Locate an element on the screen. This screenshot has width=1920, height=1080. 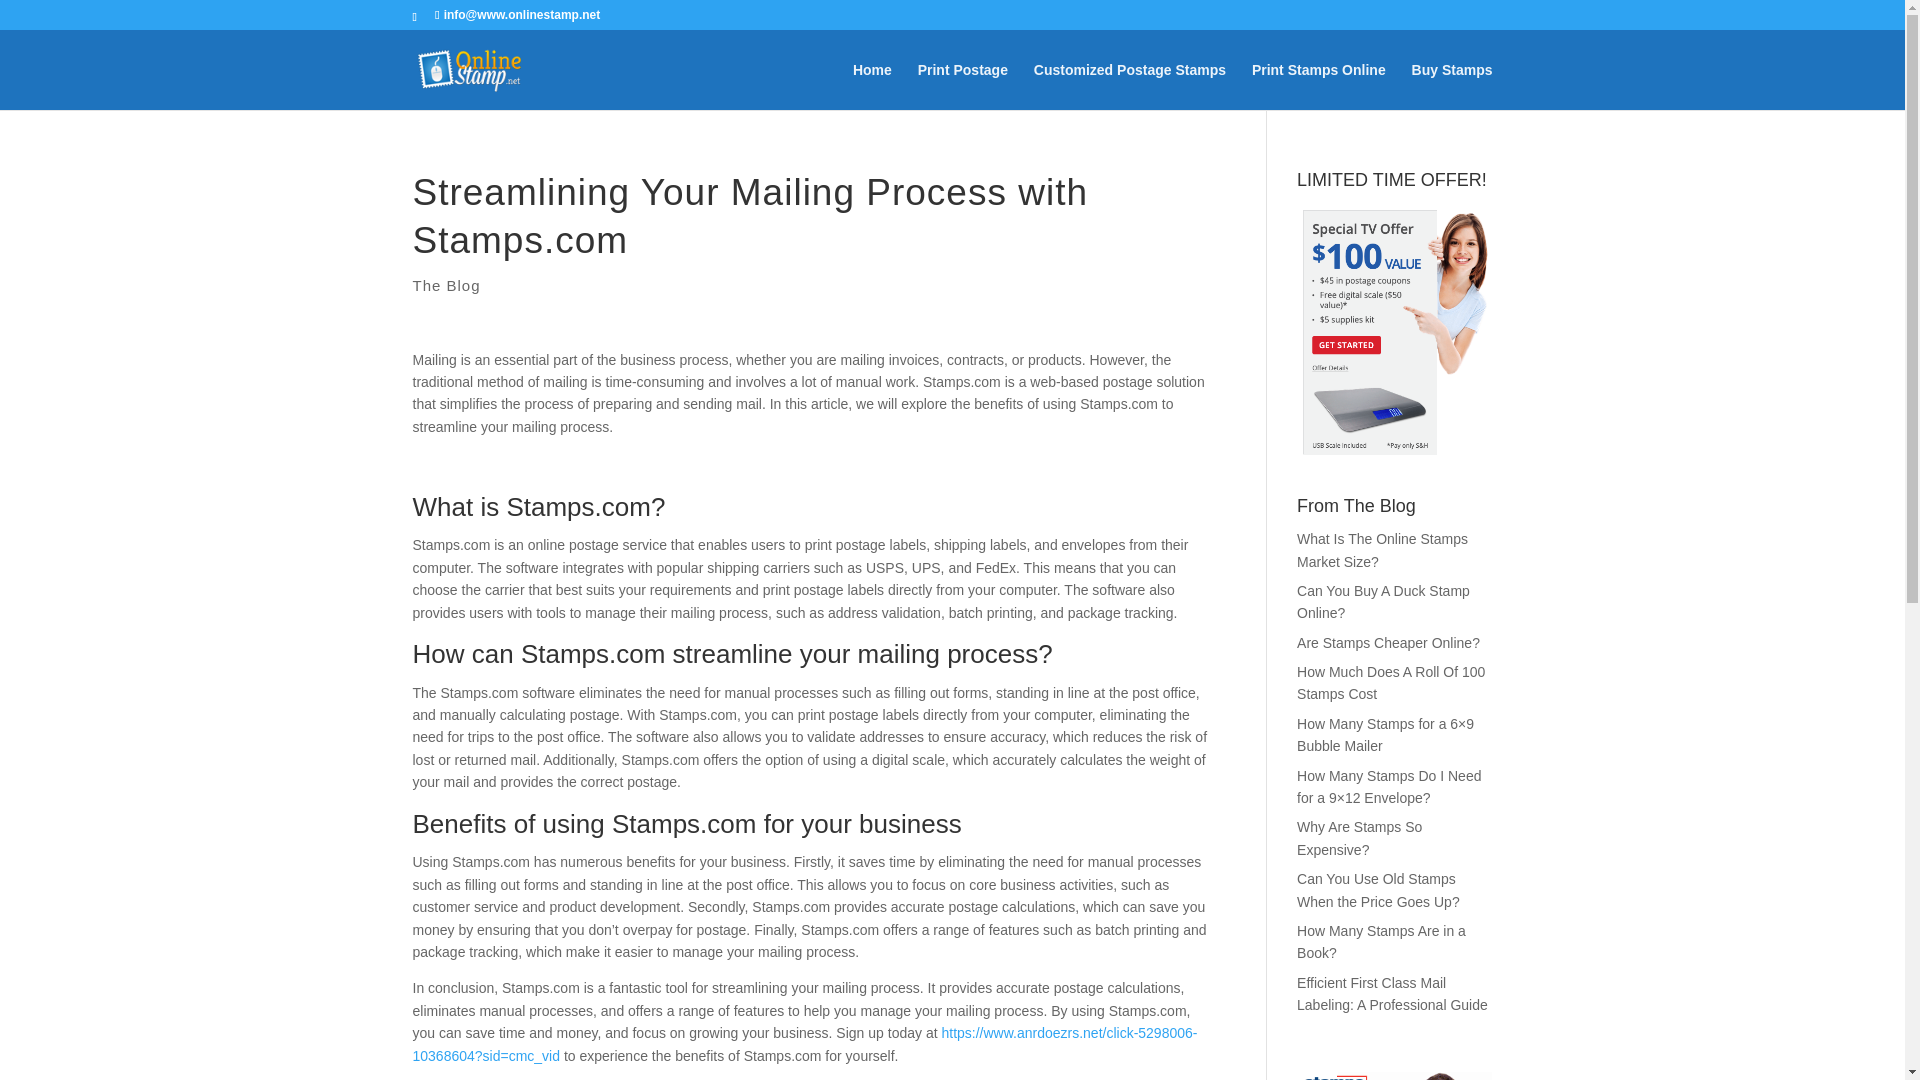
Can You Buy A Duck Stamp Online? is located at coordinates (1384, 602).